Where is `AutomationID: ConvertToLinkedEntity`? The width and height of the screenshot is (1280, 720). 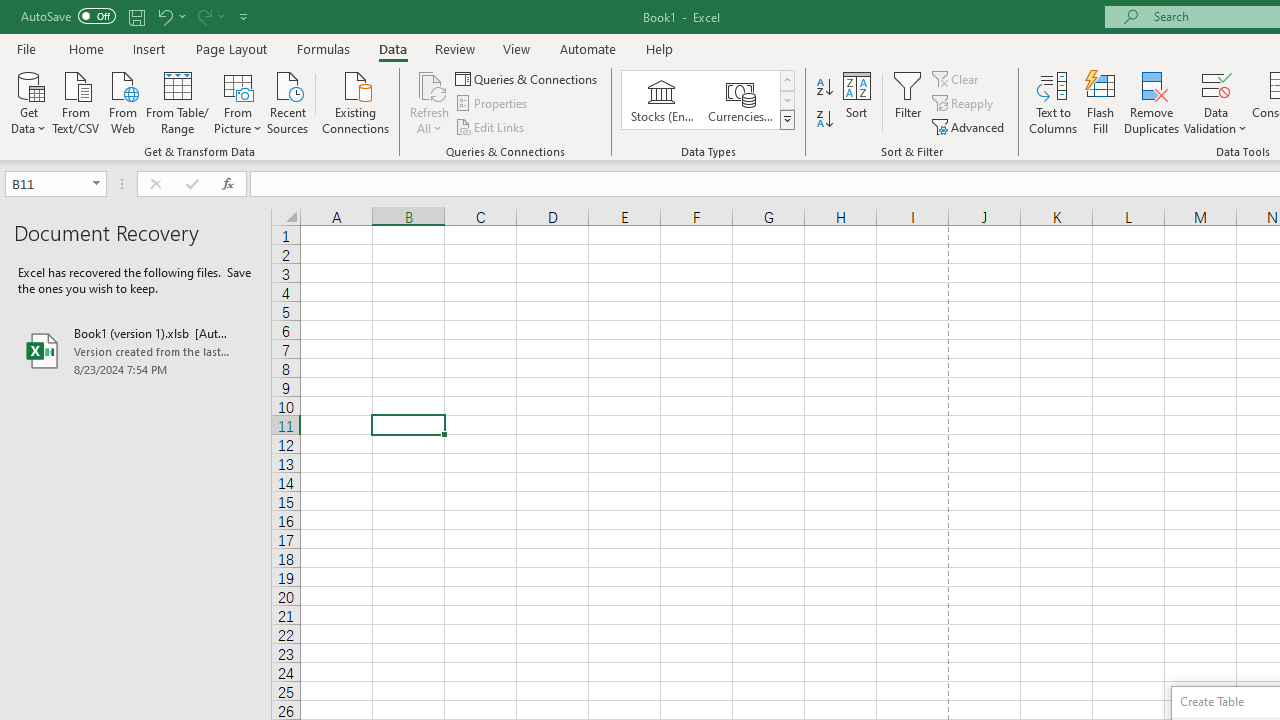 AutomationID: ConvertToLinkedEntity is located at coordinates (708, 100).